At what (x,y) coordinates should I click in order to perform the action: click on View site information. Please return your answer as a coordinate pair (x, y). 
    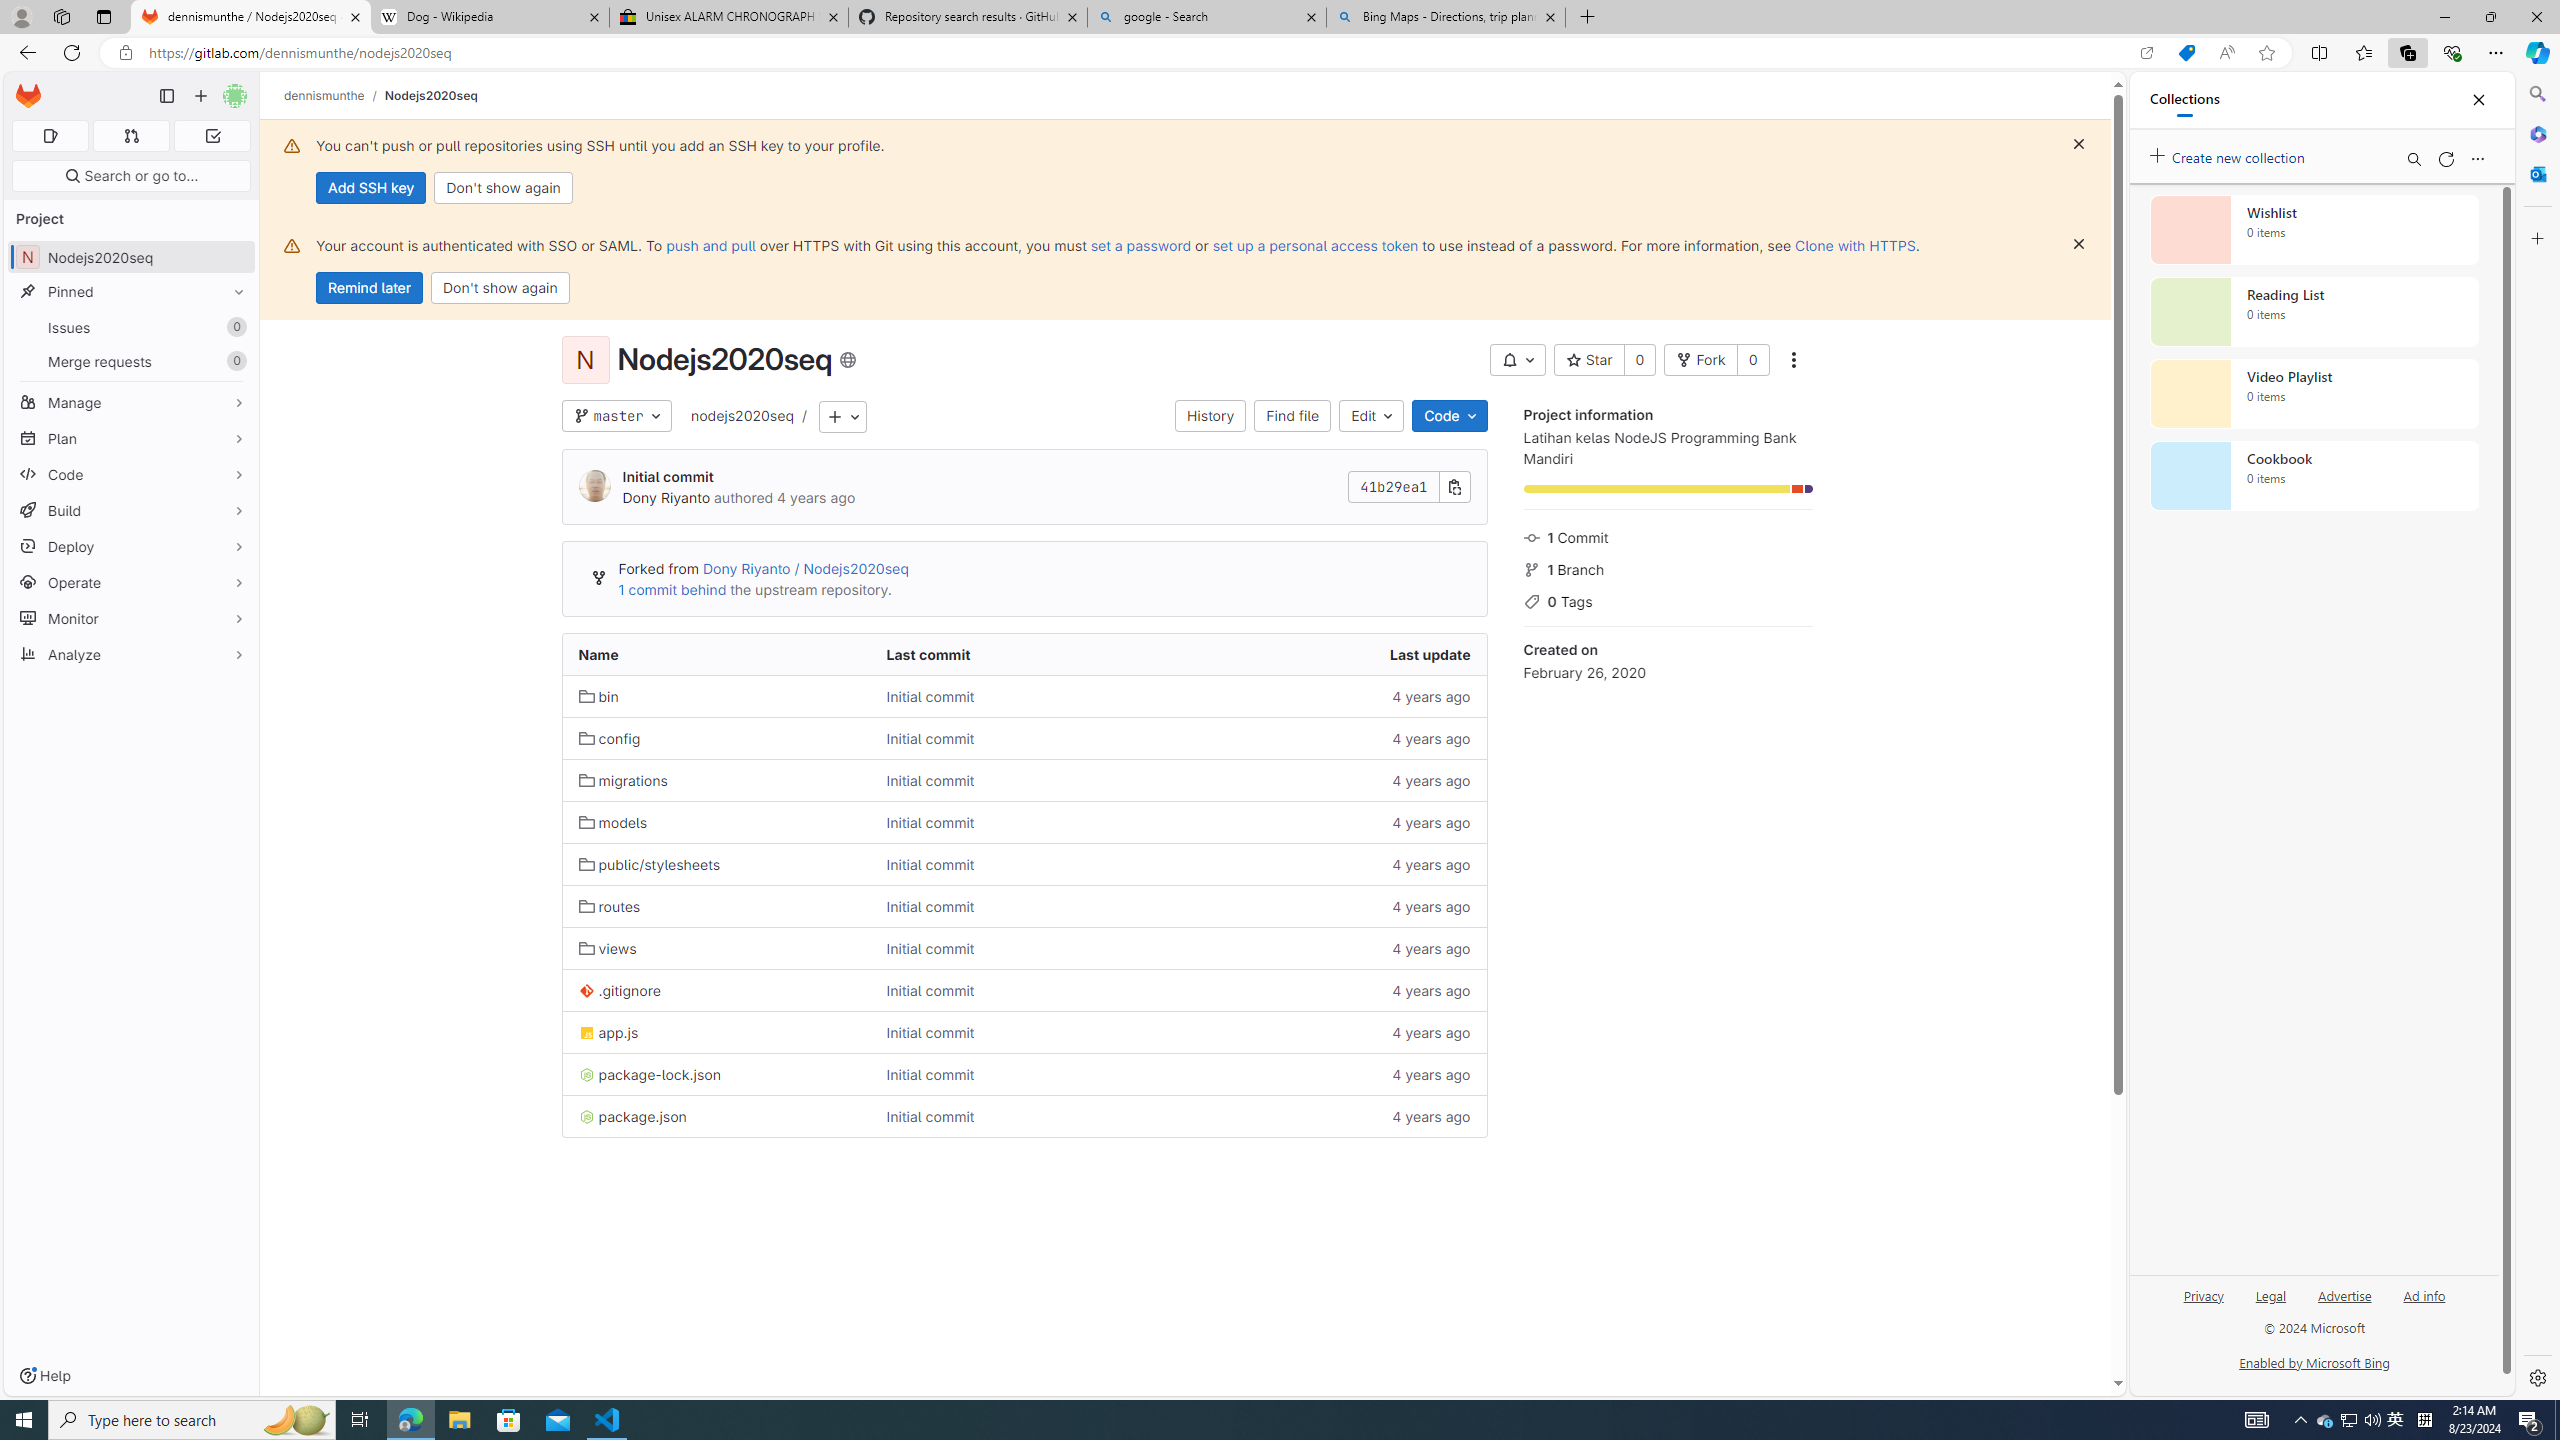
    Looking at the image, I should click on (124, 53).